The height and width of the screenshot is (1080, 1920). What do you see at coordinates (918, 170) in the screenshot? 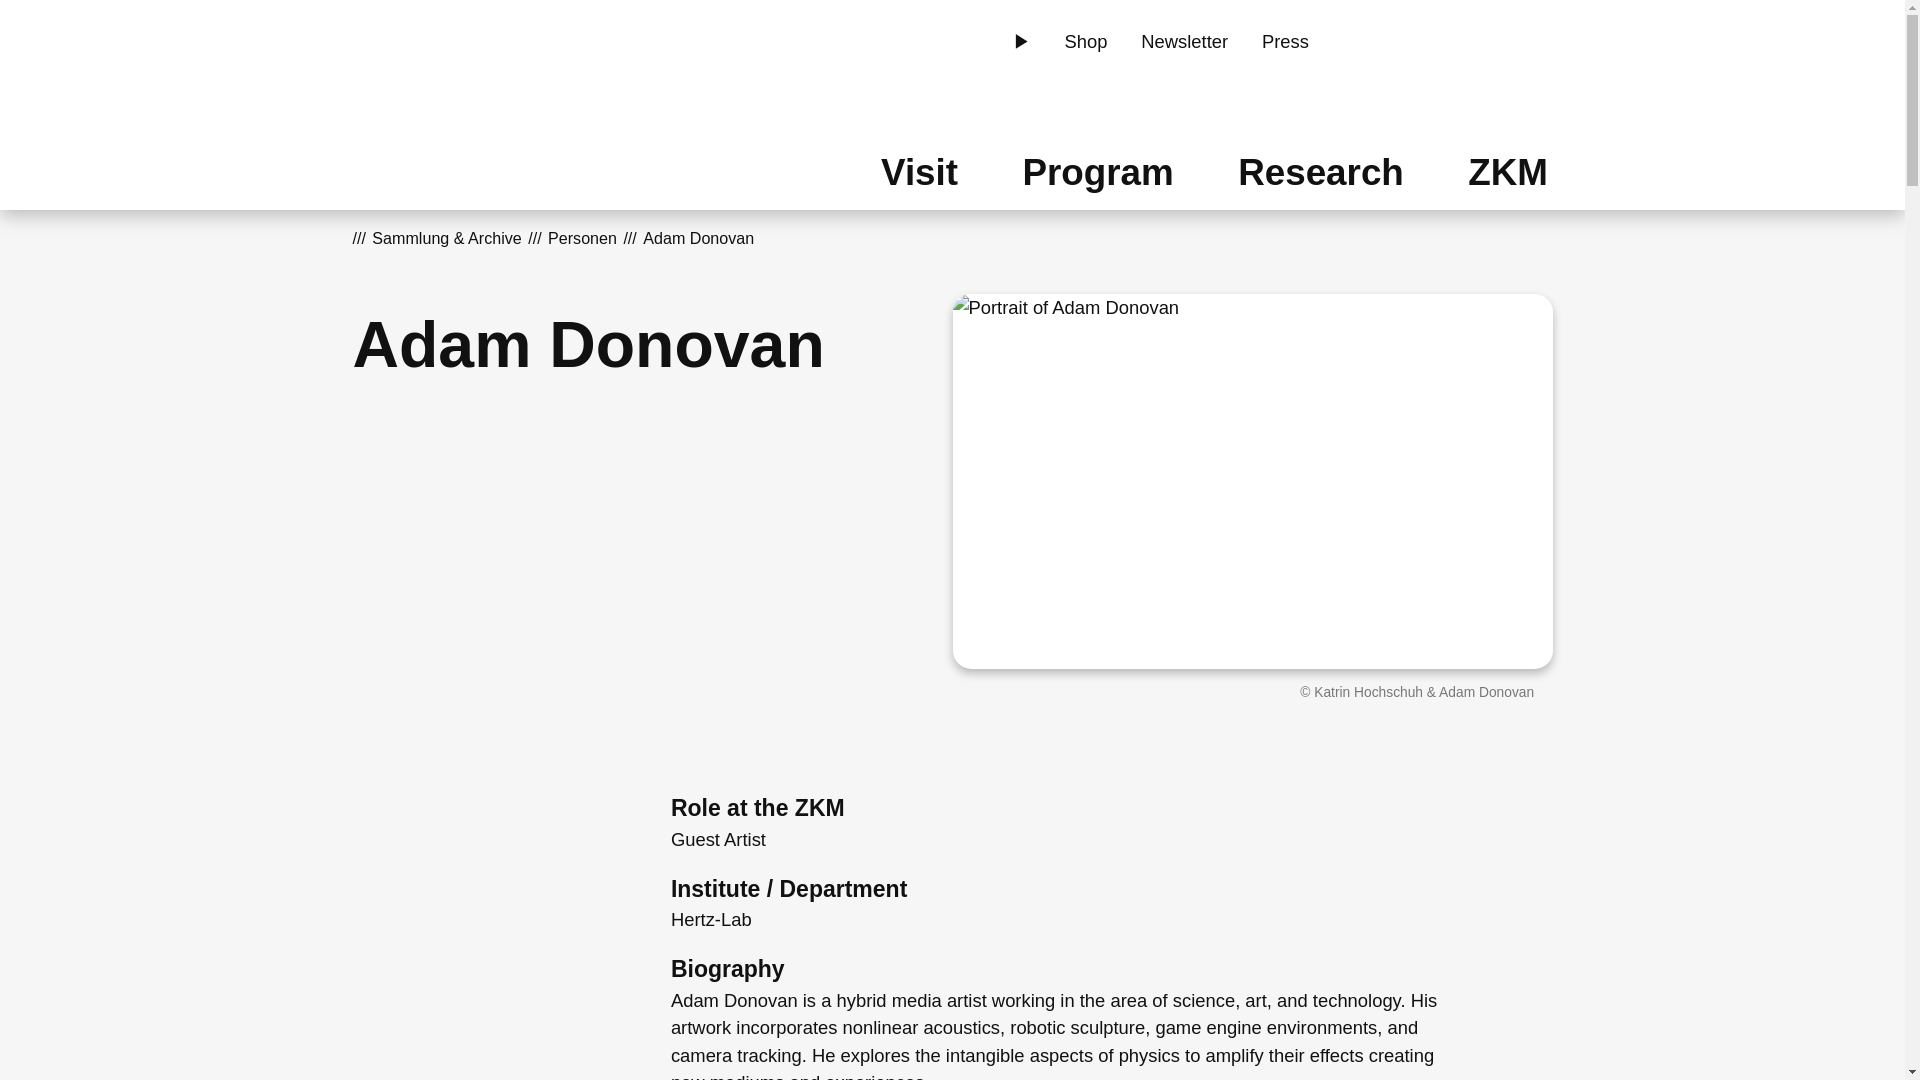
I see `Visit` at bounding box center [918, 170].